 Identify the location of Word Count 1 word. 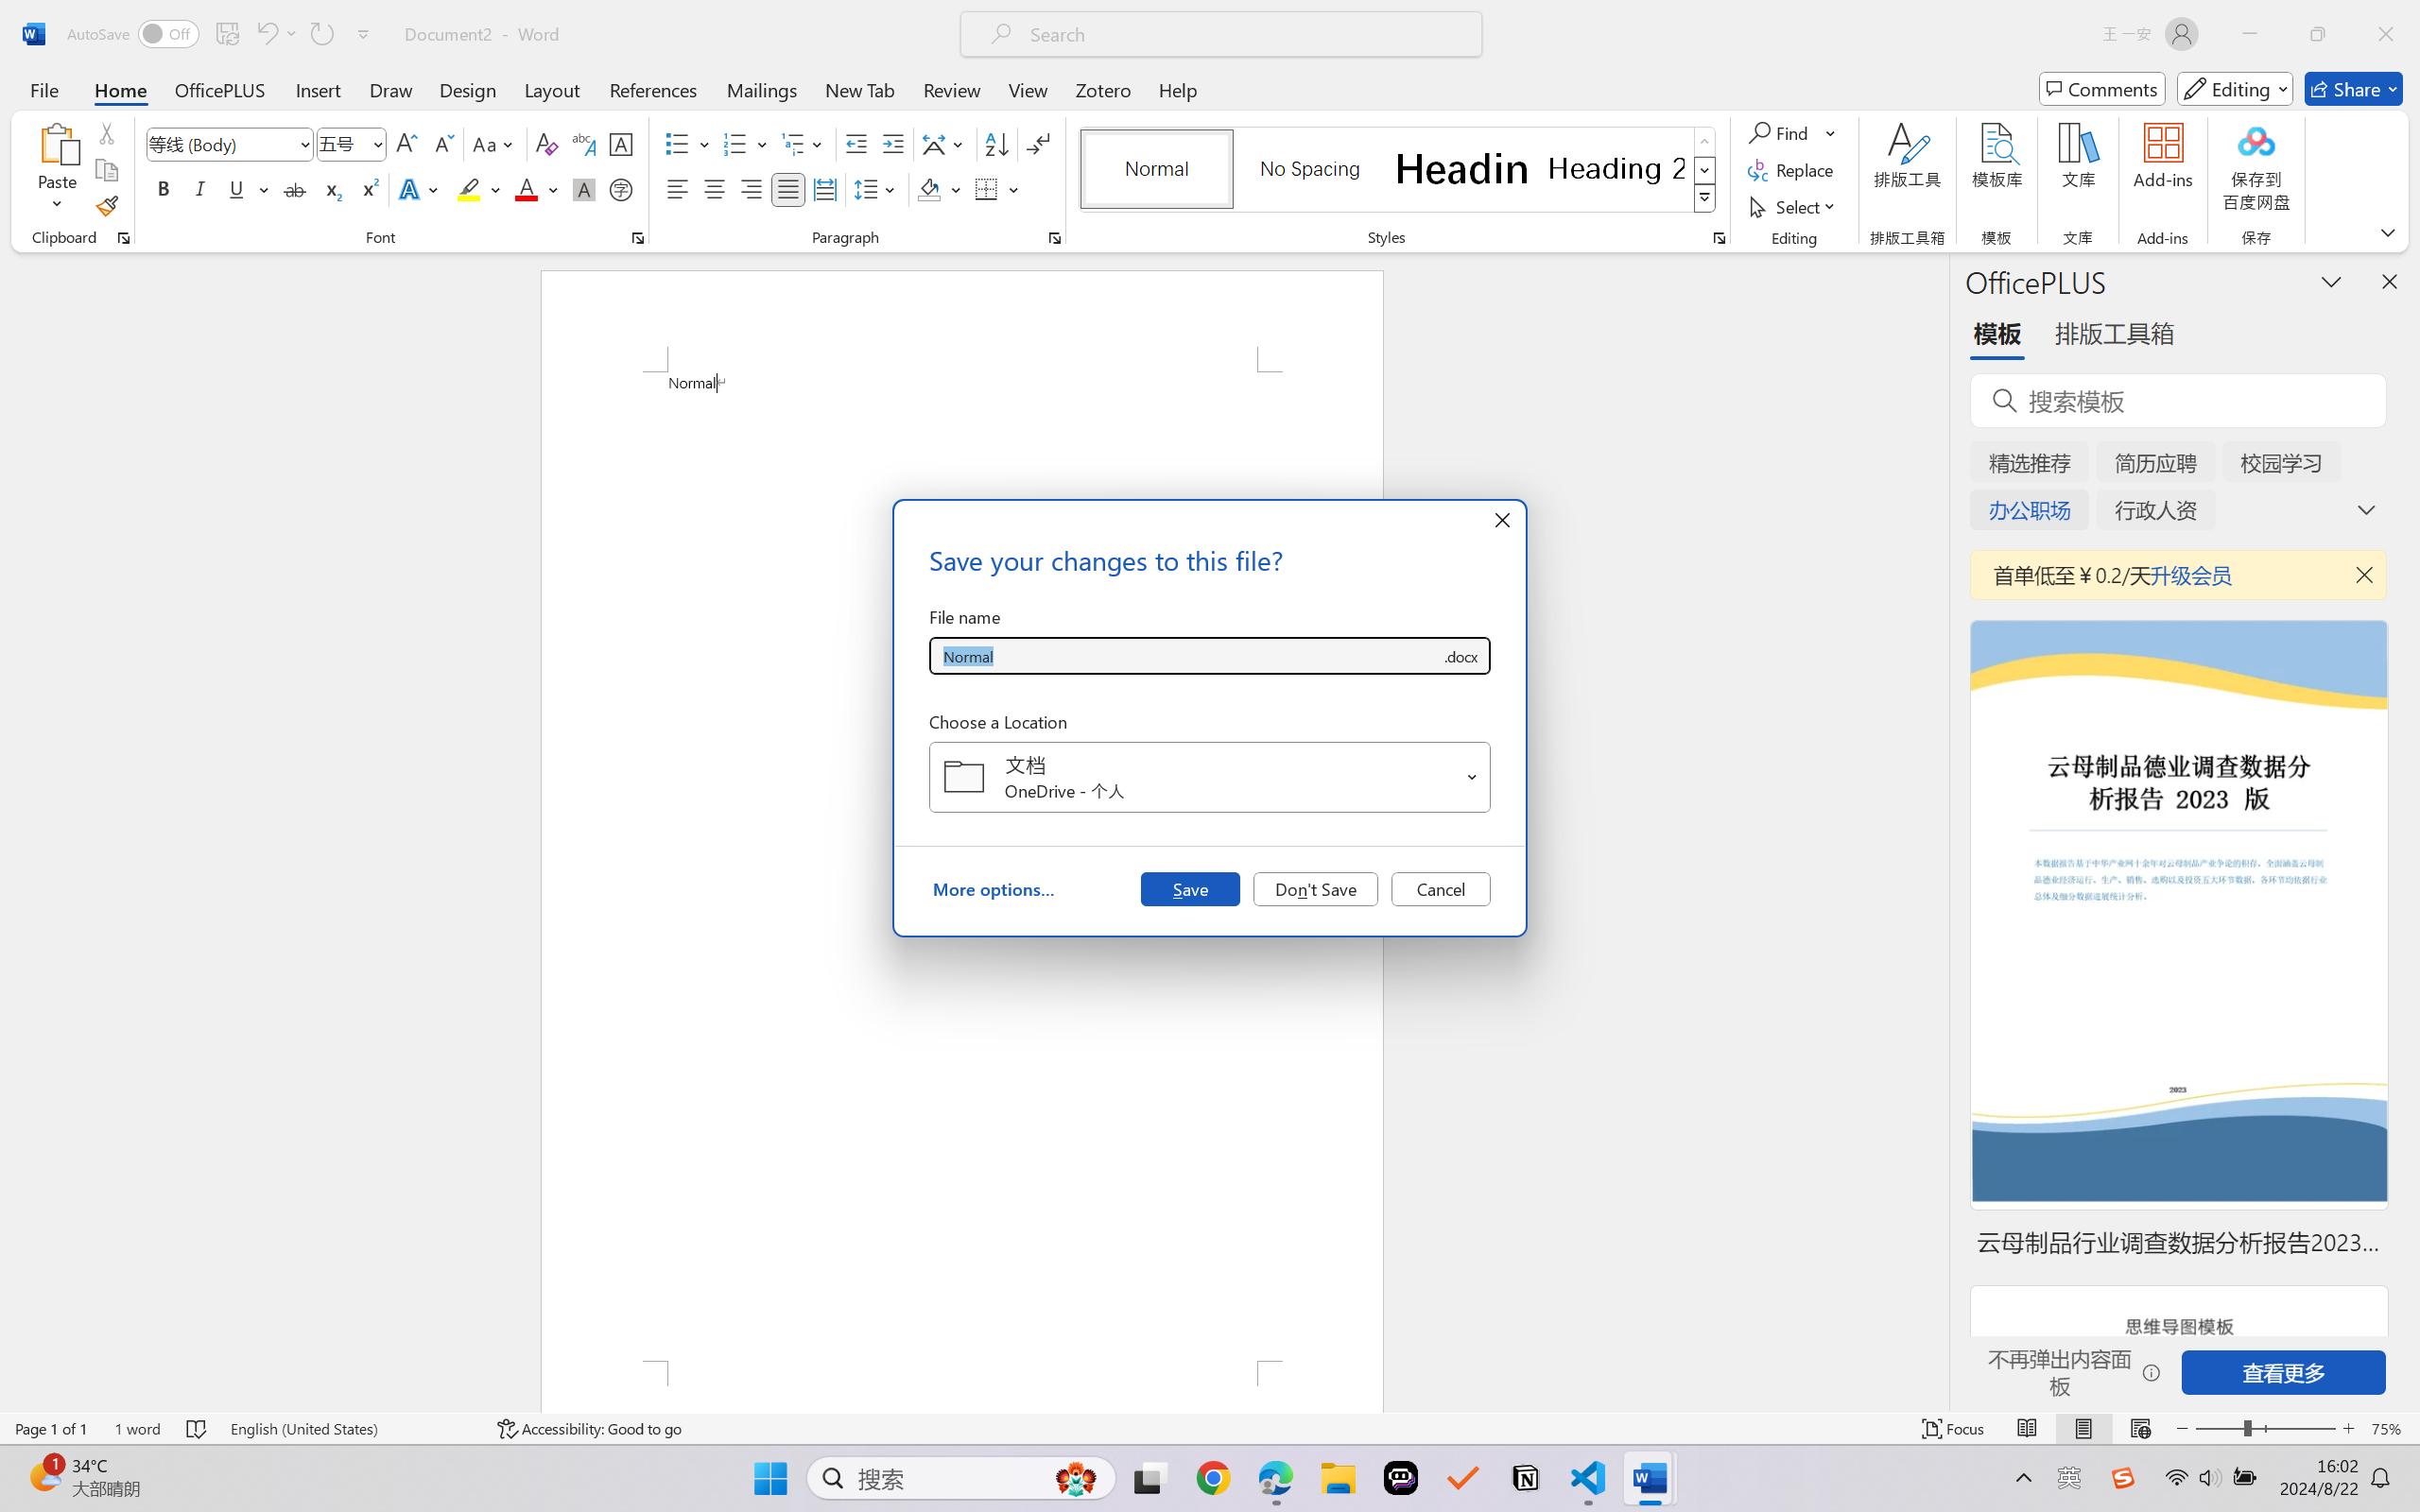
(138, 1429).